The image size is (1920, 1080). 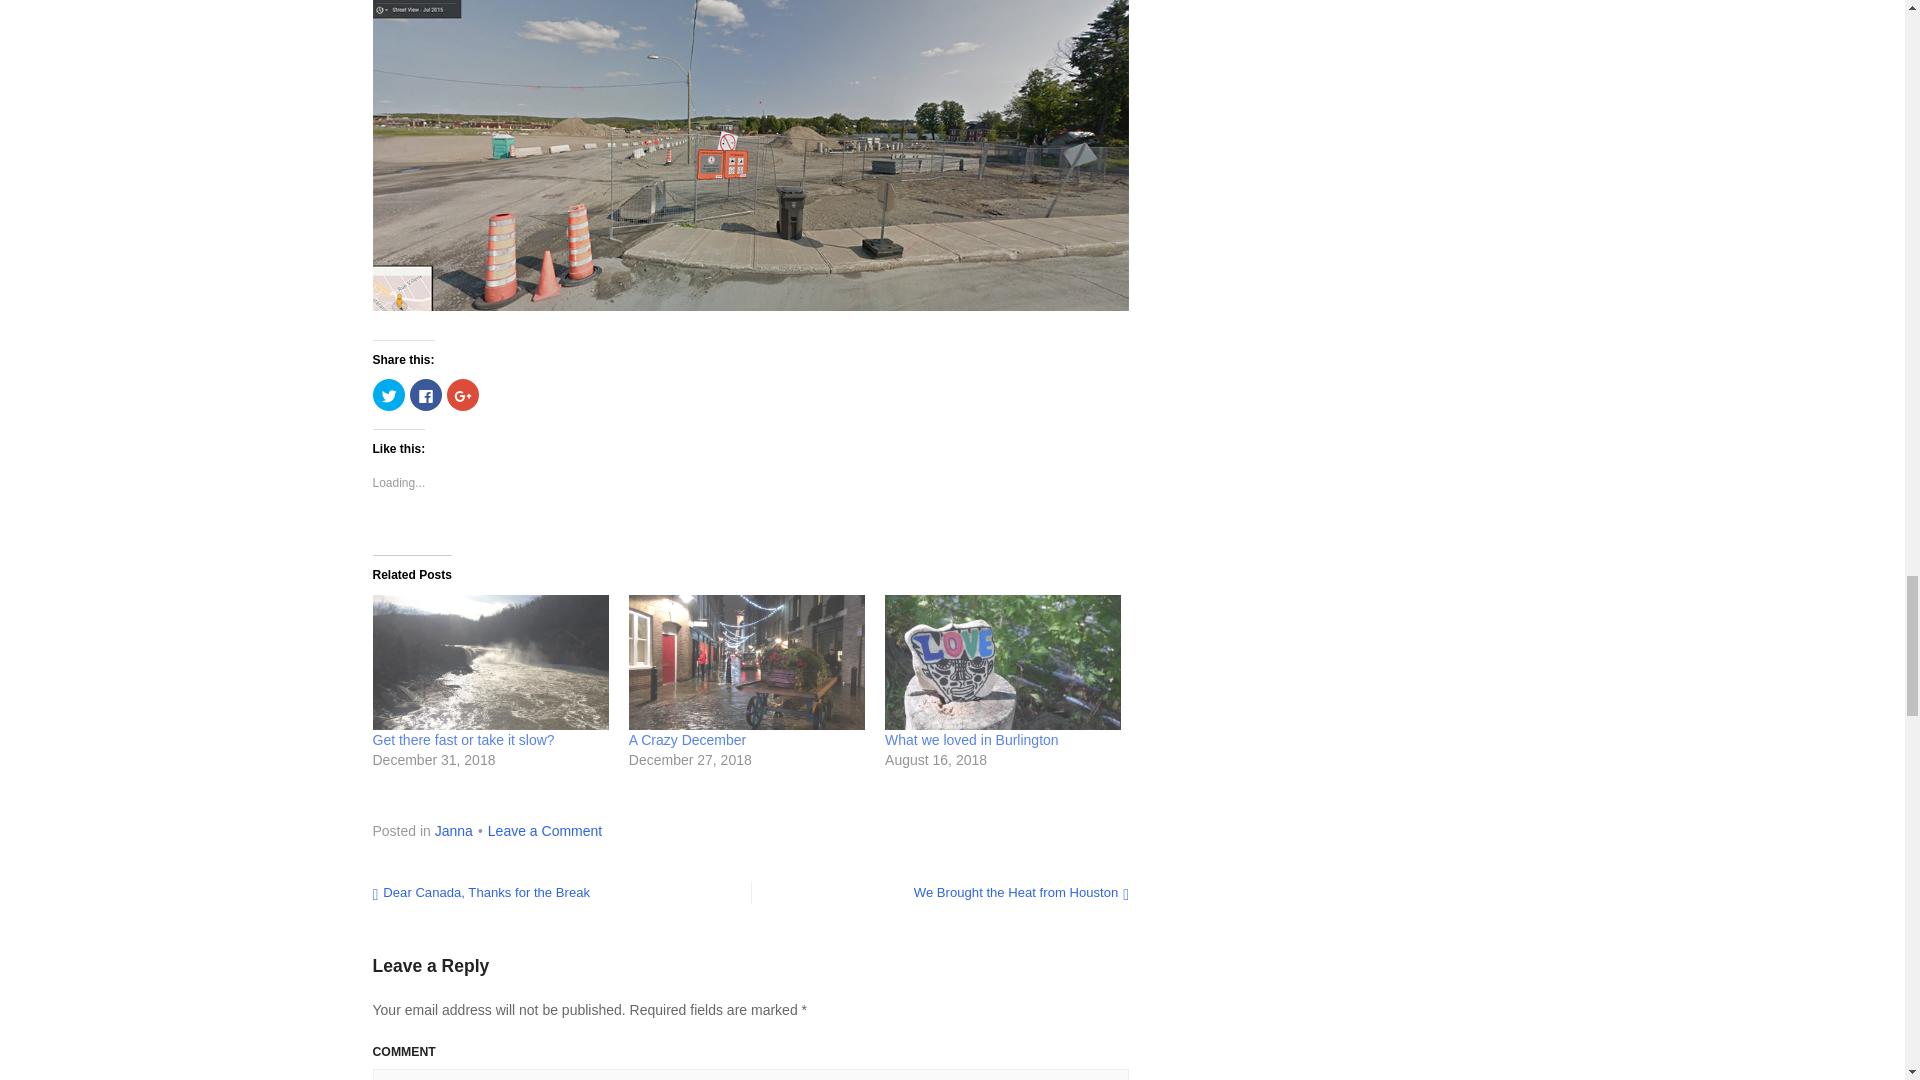 I want to click on A Crazy December, so click(x=688, y=740).